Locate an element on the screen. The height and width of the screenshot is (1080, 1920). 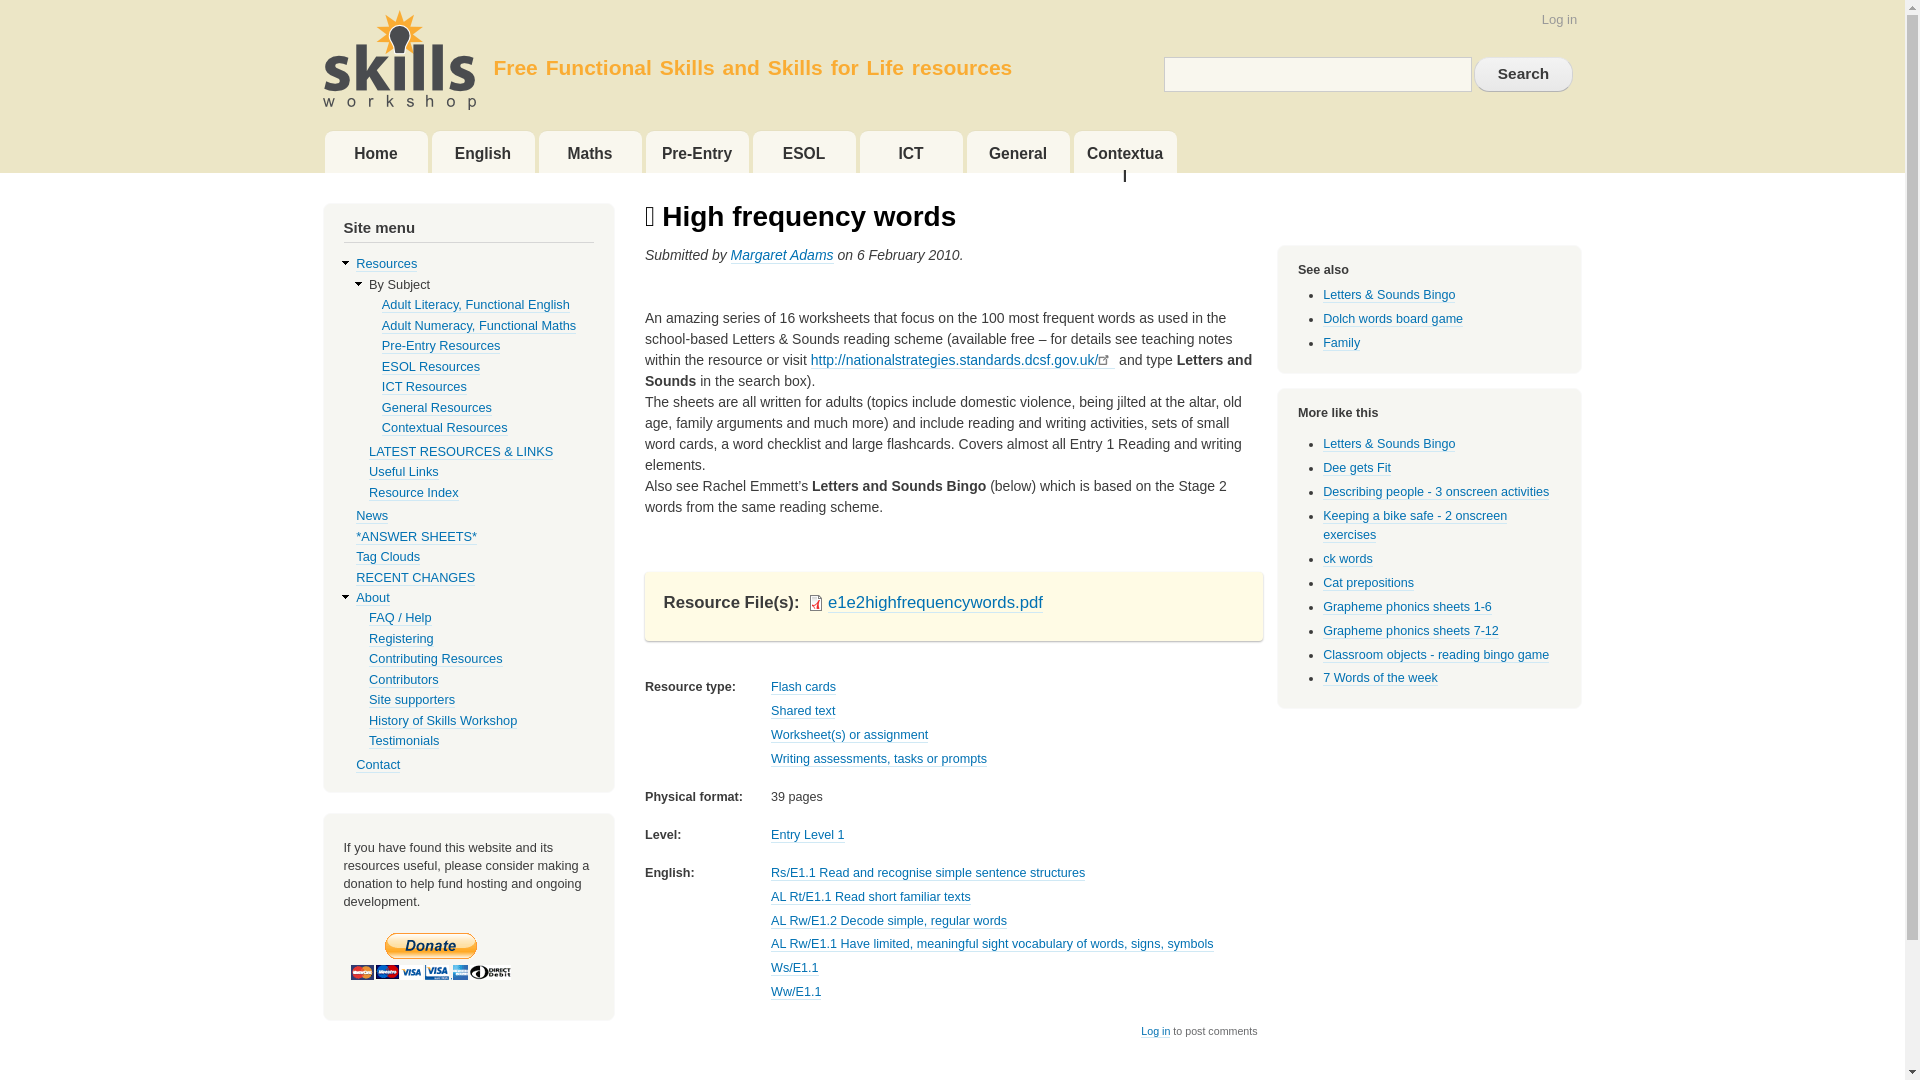
Keeping a bike safe - 2 onscreen exercises is located at coordinates (1414, 526).